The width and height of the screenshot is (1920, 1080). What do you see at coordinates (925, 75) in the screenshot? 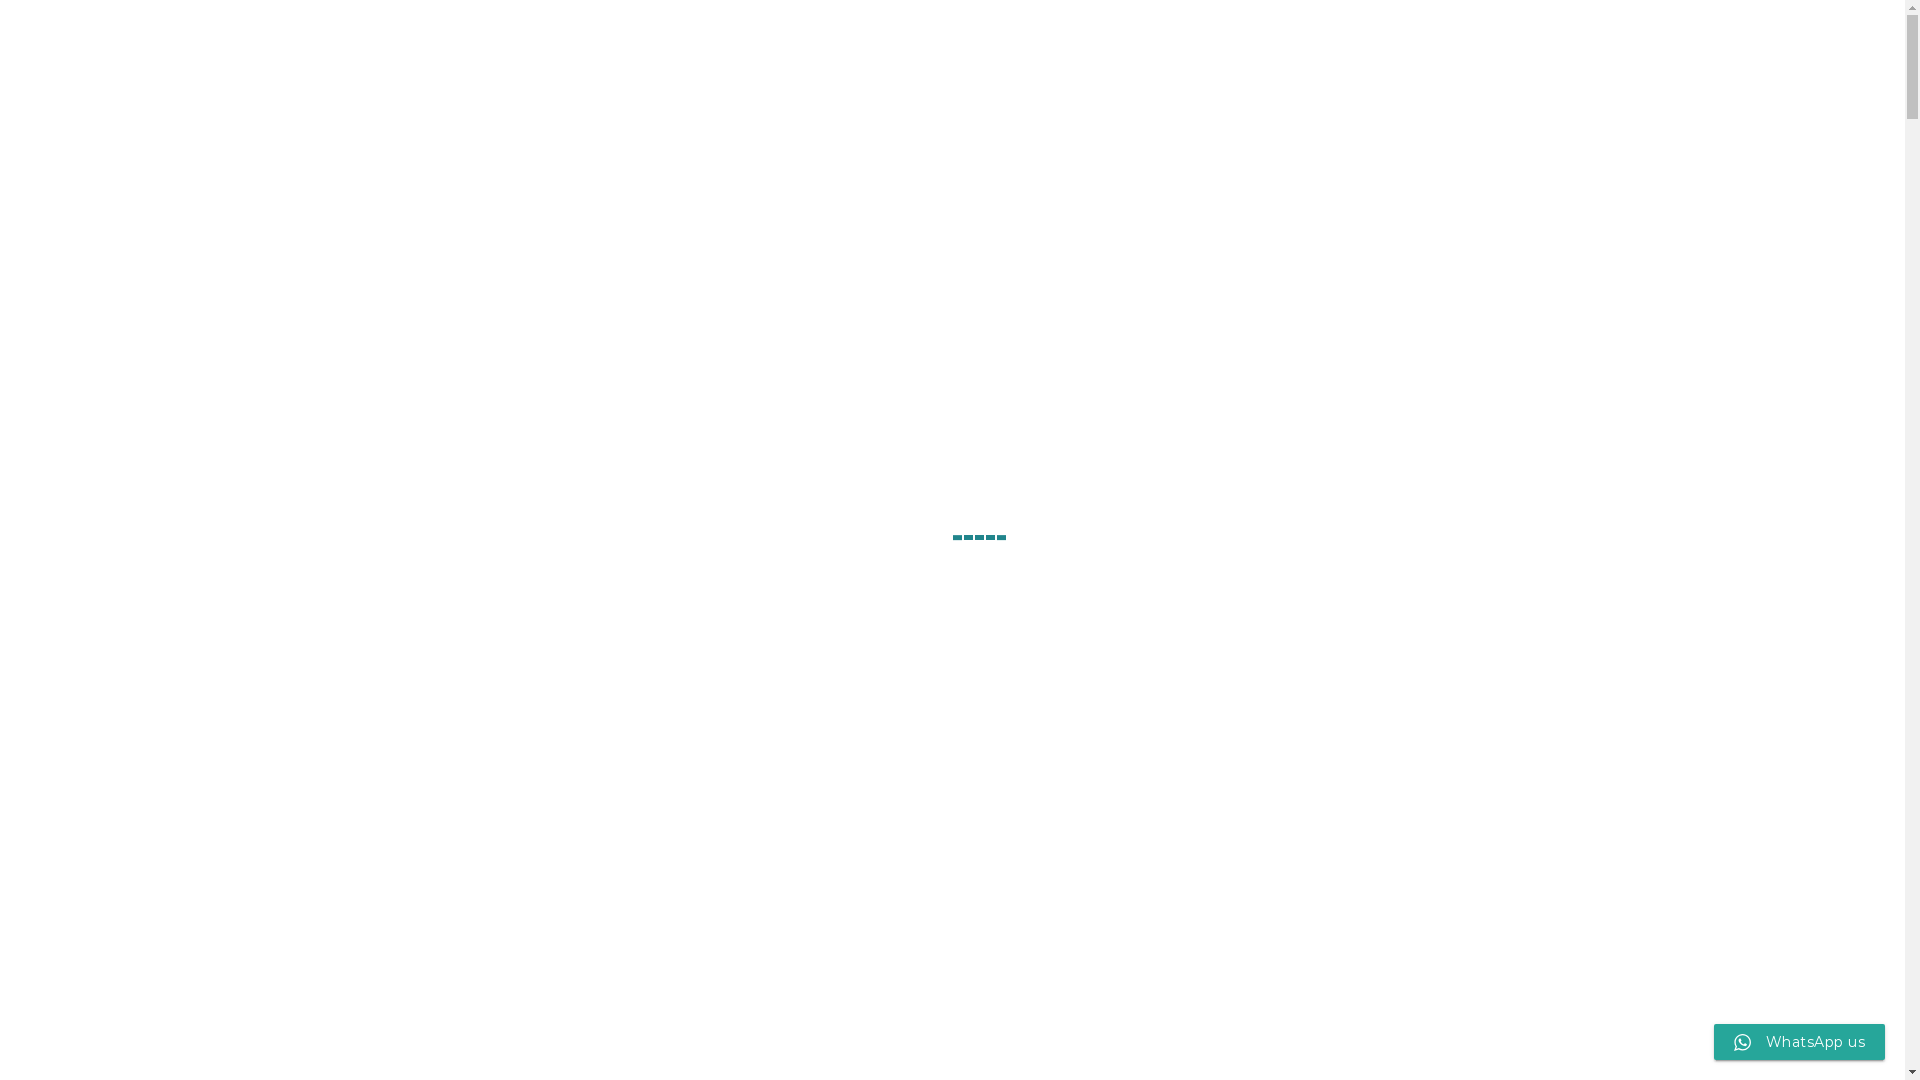
I see `TECIDOS` at bounding box center [925, 75].